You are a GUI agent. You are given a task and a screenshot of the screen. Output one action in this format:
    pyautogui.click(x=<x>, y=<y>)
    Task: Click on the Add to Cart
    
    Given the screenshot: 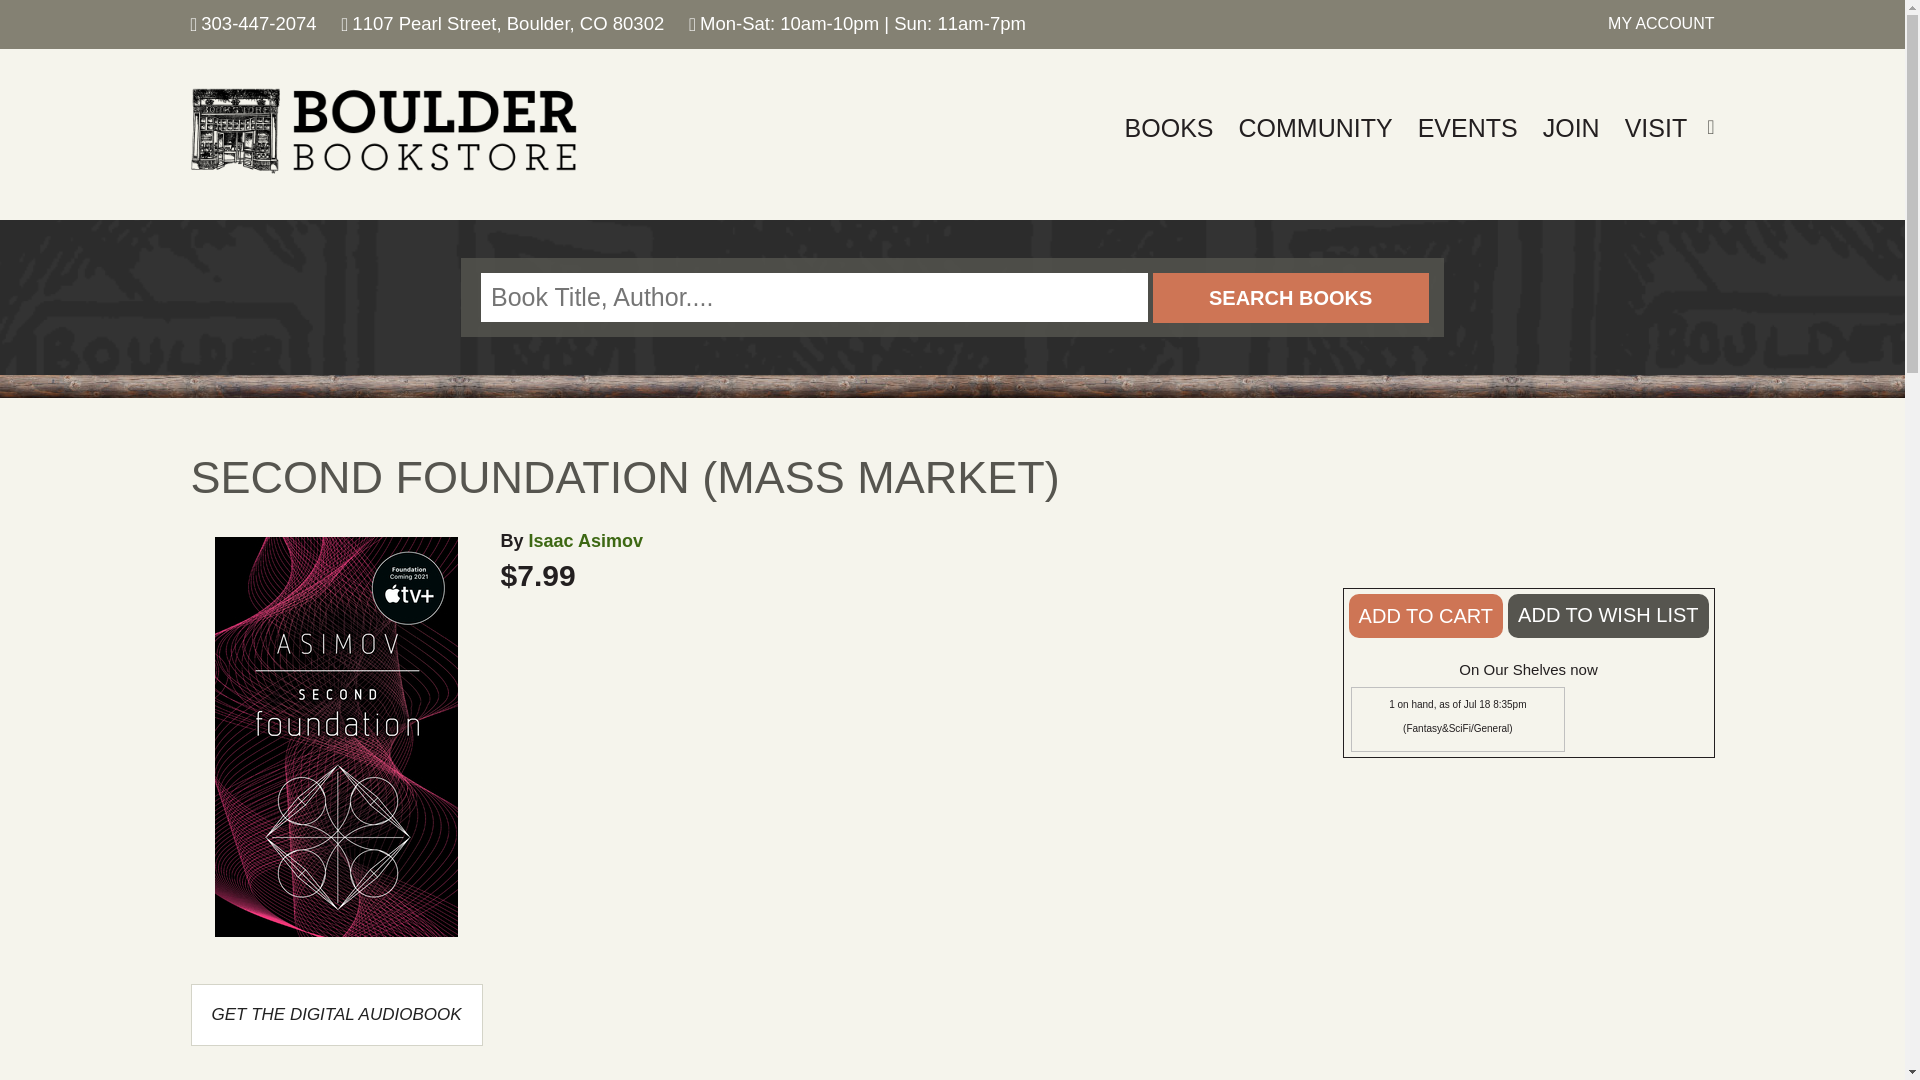 What is the action you would take?
    pyautogui.click(x=1426, y=616)
    